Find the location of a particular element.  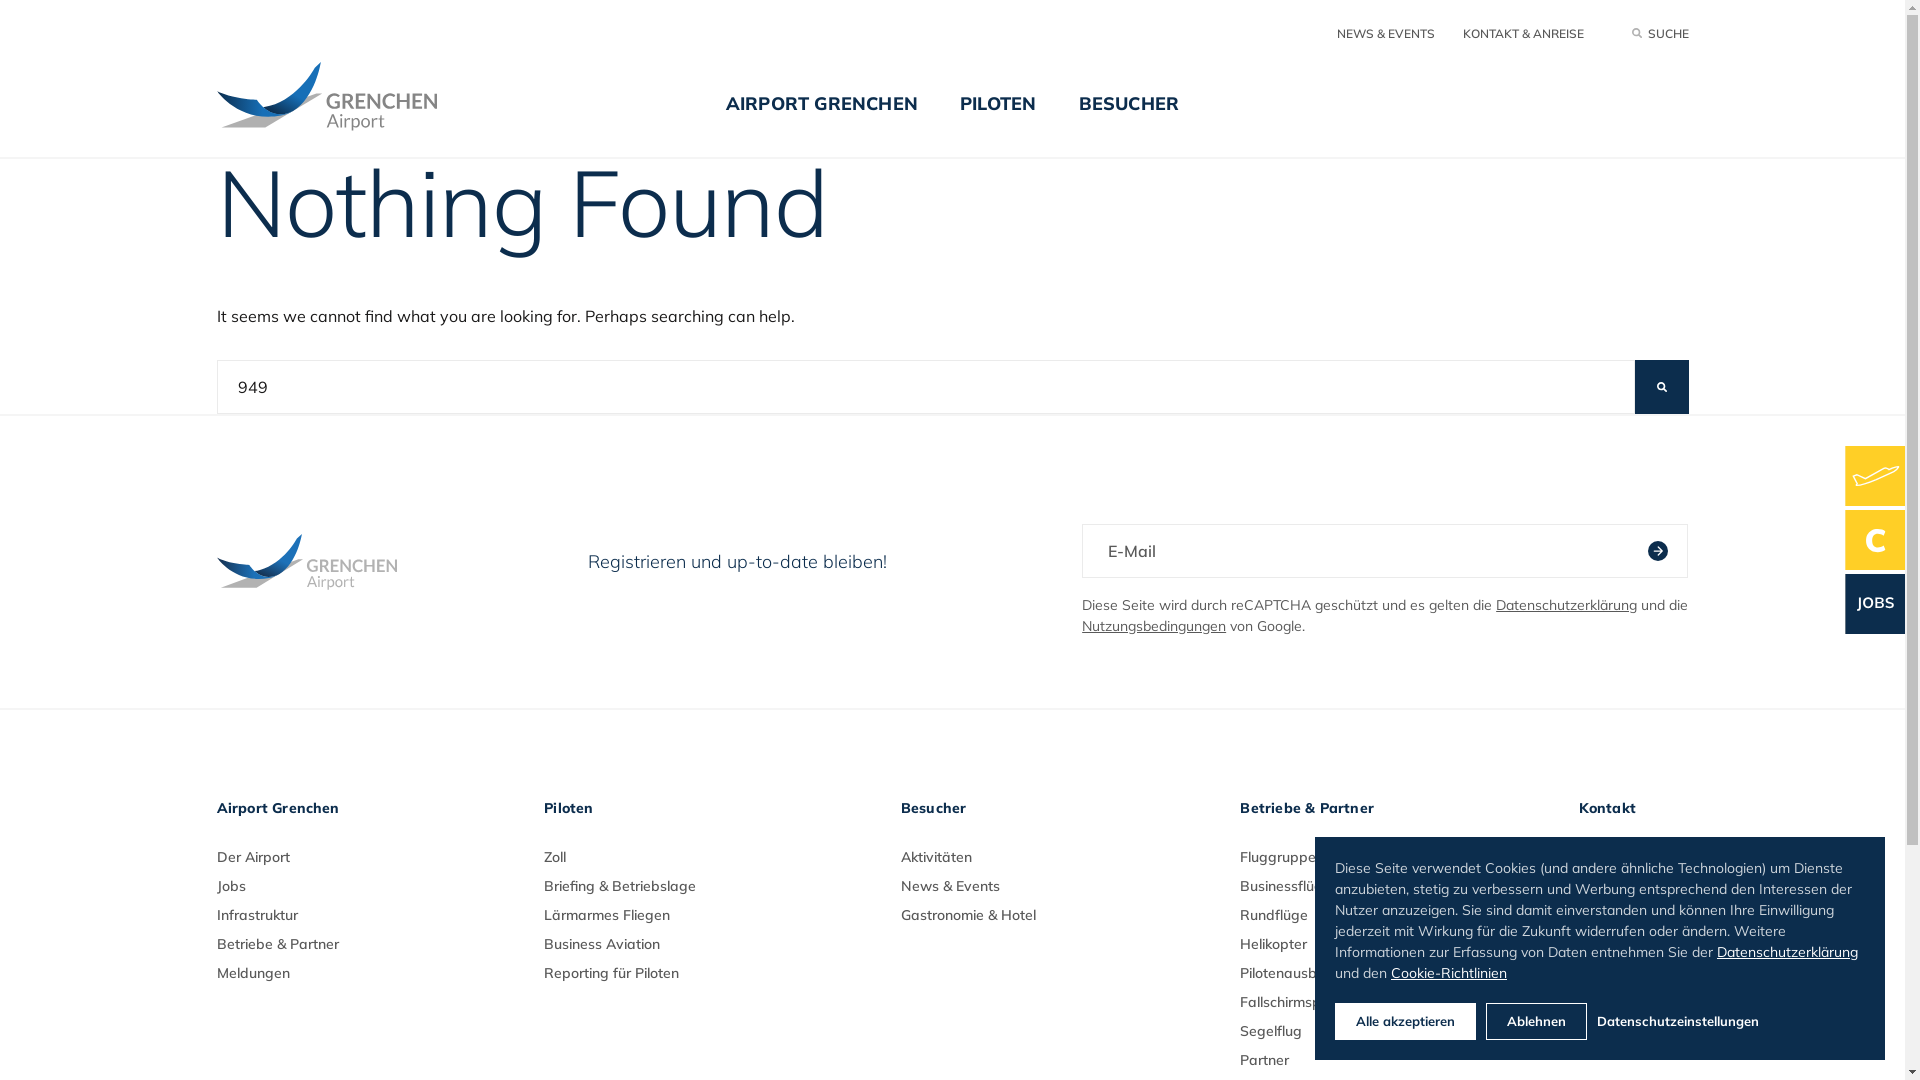

Kontaktformular is located at coordinates (1631, 915).